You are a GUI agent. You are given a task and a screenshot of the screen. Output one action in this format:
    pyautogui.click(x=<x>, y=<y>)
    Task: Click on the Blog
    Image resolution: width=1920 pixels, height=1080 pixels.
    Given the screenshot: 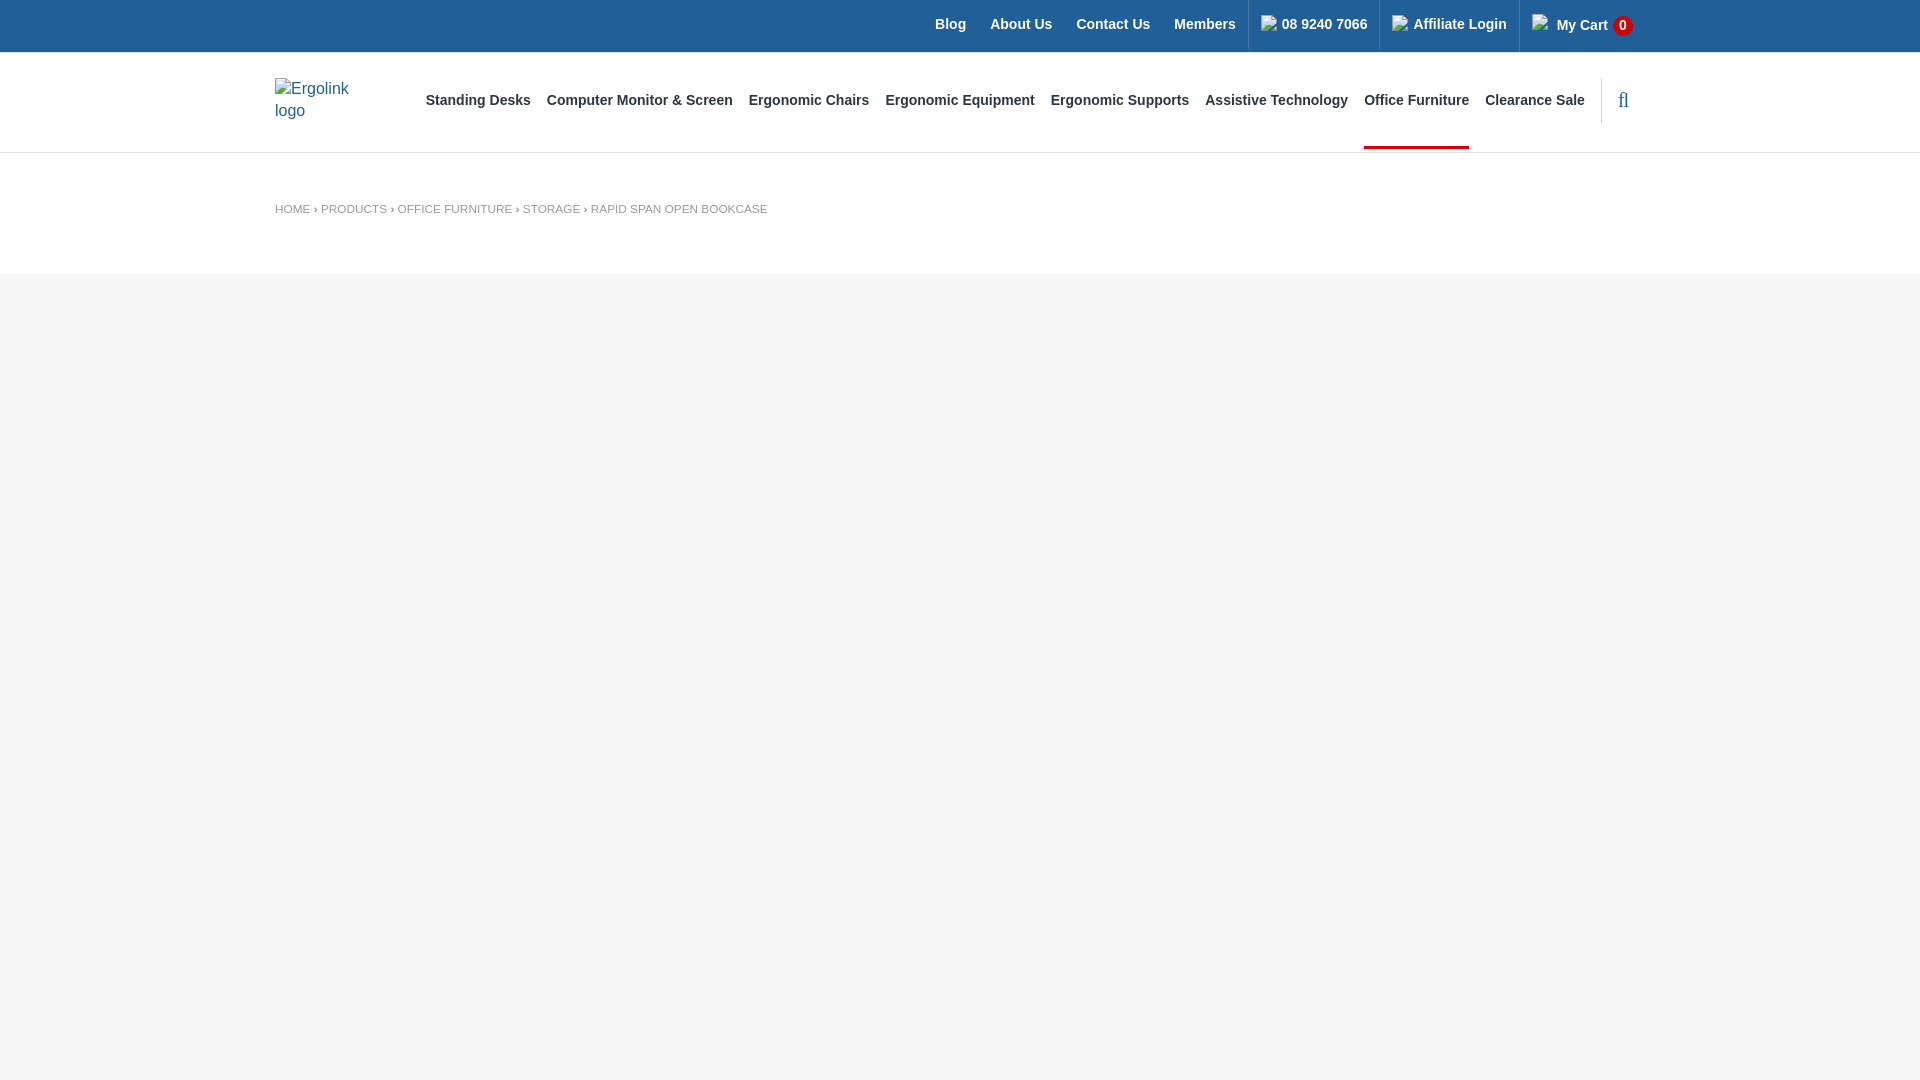 What is the action you would take?
    pyautogui.click(x=960, y=100)
    